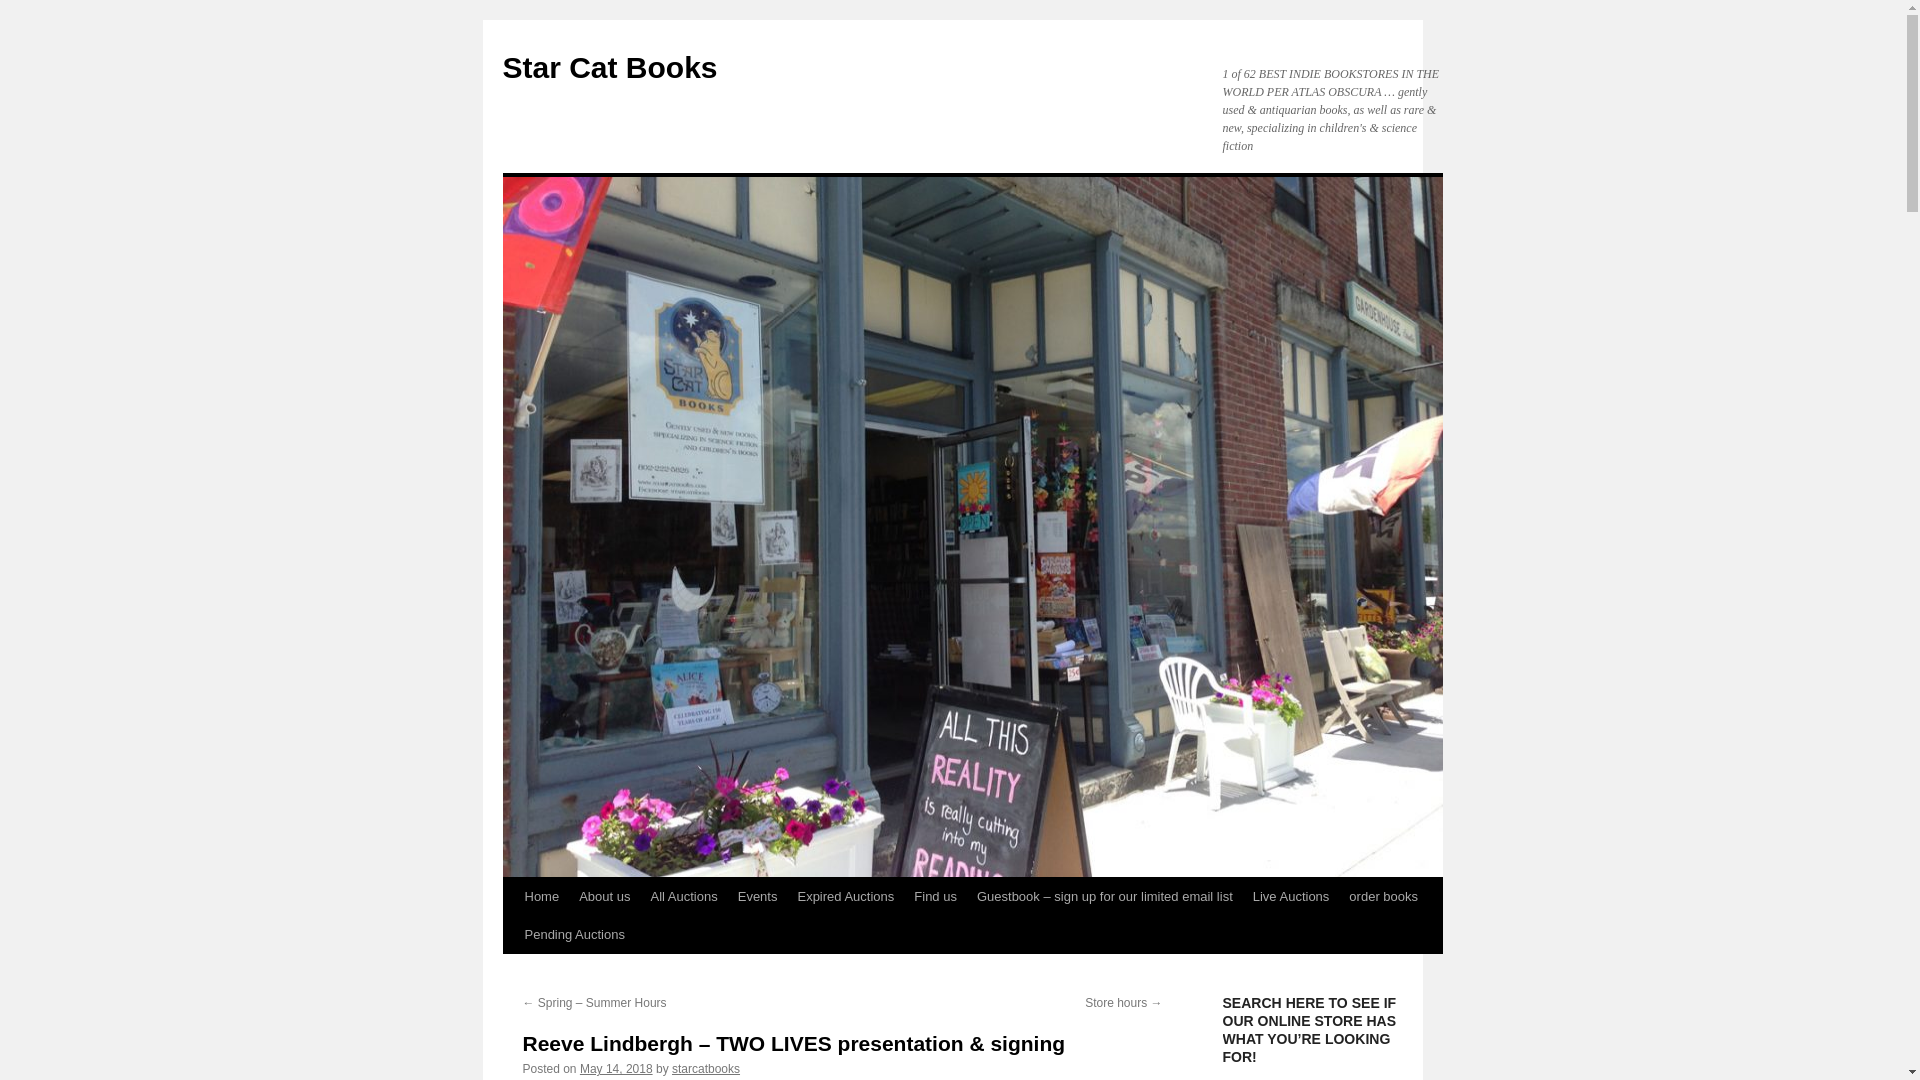 This screenshot has width=1920, height=1080. What do you see at coordinates (706, 1068) in the screenshot?
I see `starcatbooks` at bounding box center [706, 1068].